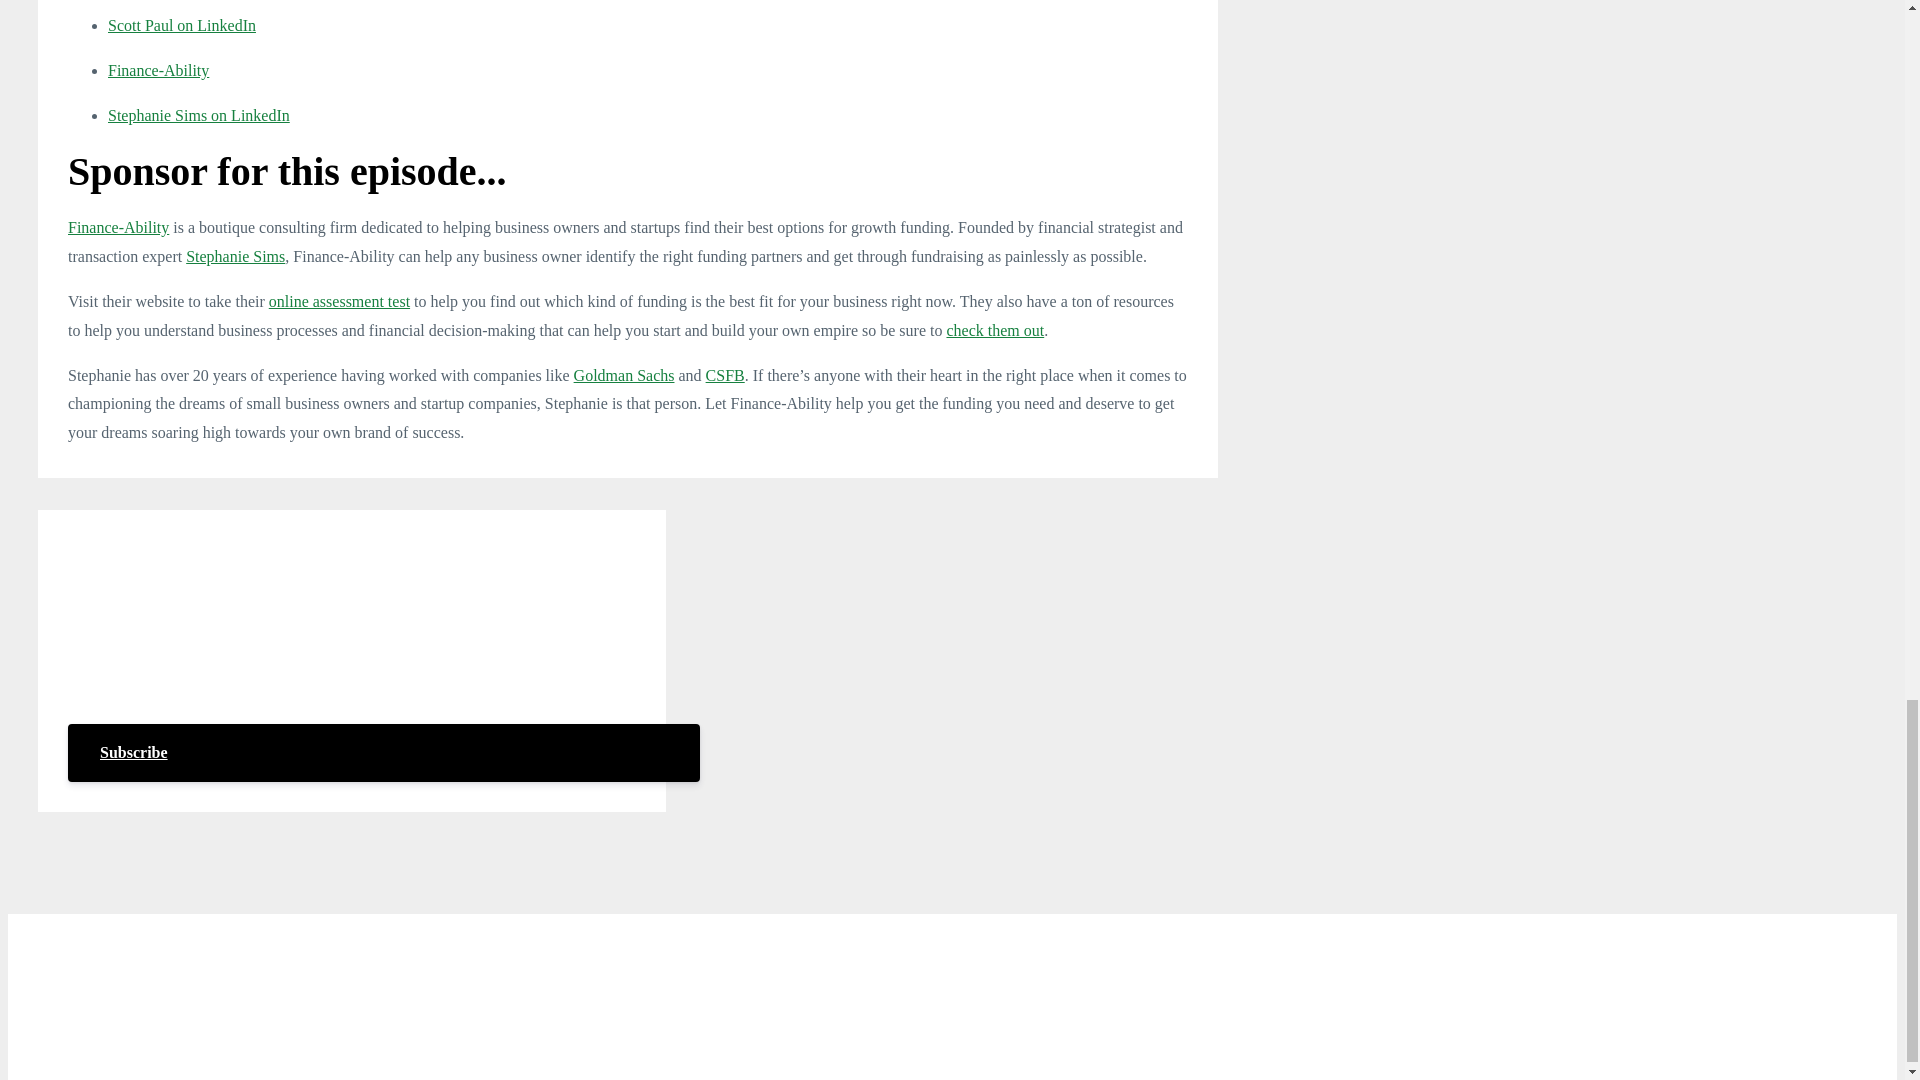  I want to click on Terms, so click(1124, 964).